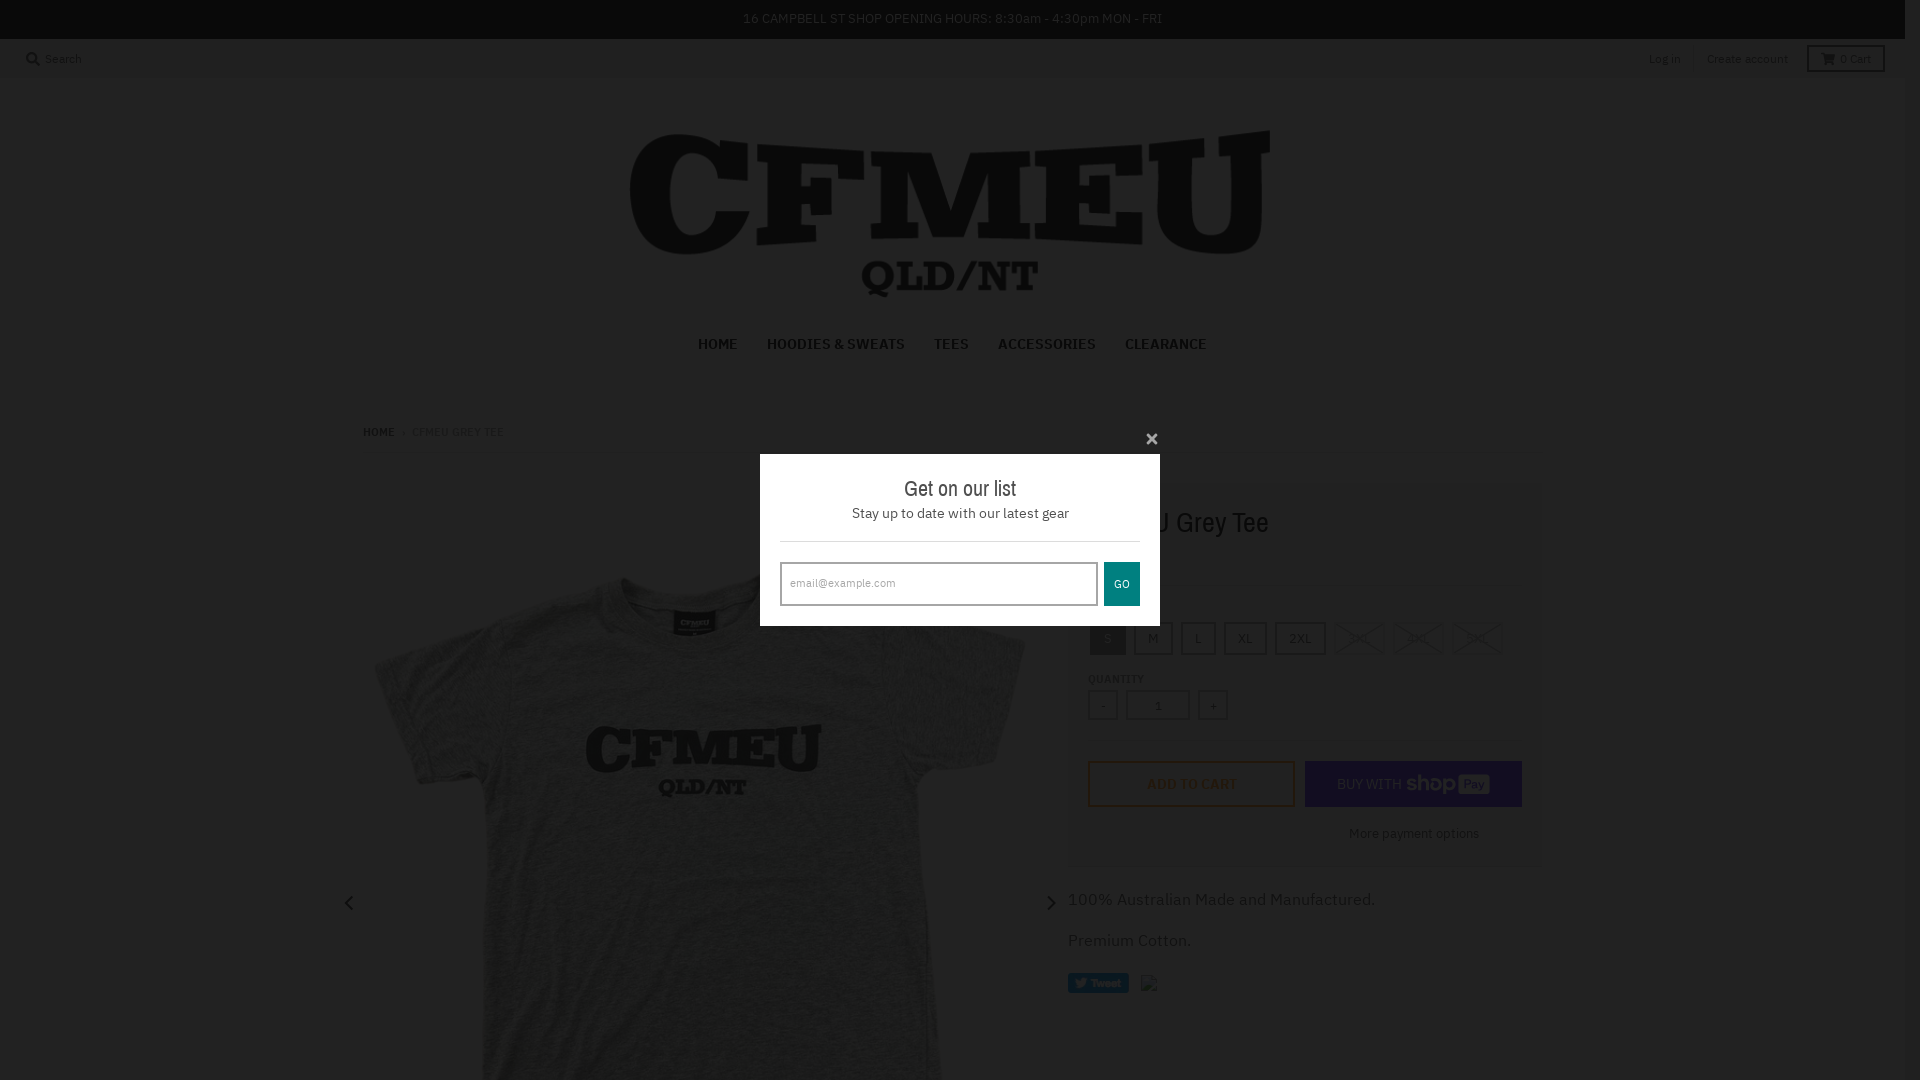 The image size is (1920, 1080). What do you see at coordinates (1122, 584) in the screenshot?
I see `GO` at bounding box center [1122, 584].